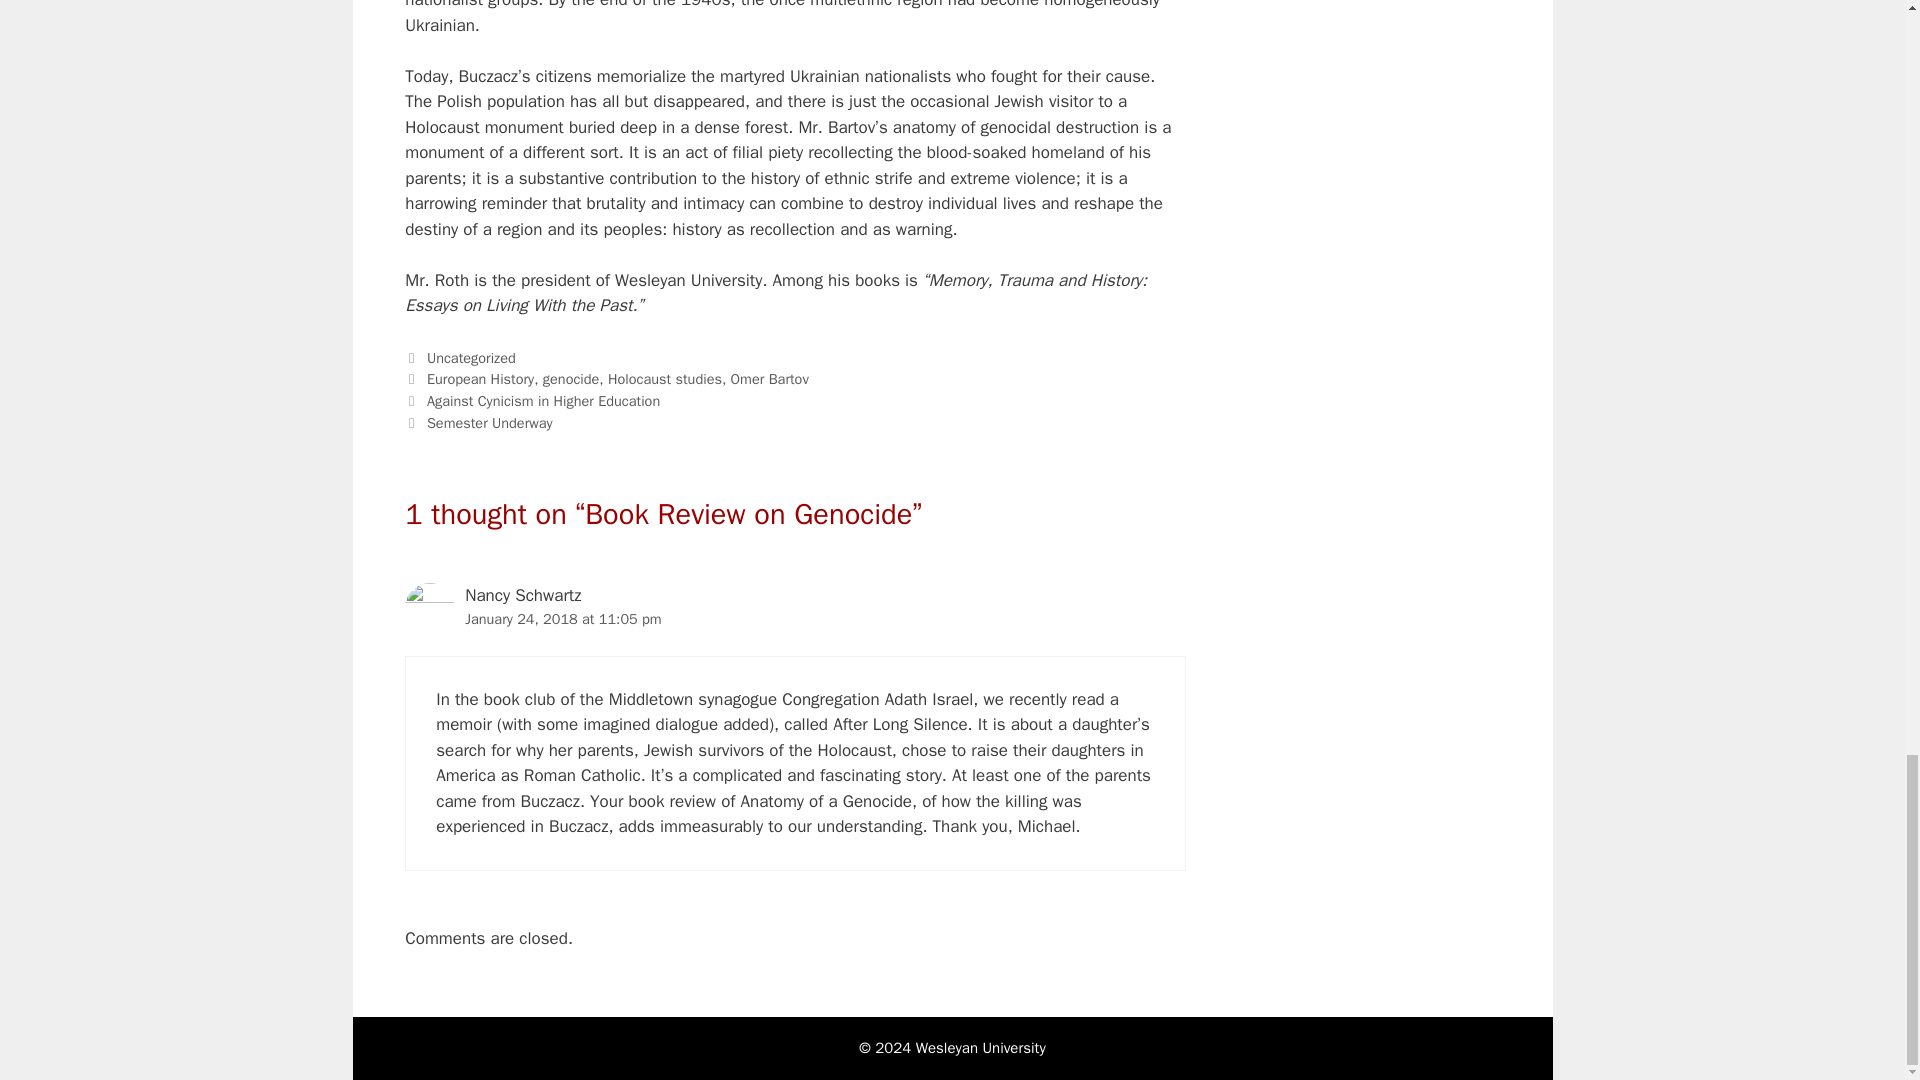 Image resolution: width=1920 pixels, height=1080 pixels. What do you see at coordinates (471, 358) in the screenshot?
I see `Uncategorized` at bounding box center [471, 358].